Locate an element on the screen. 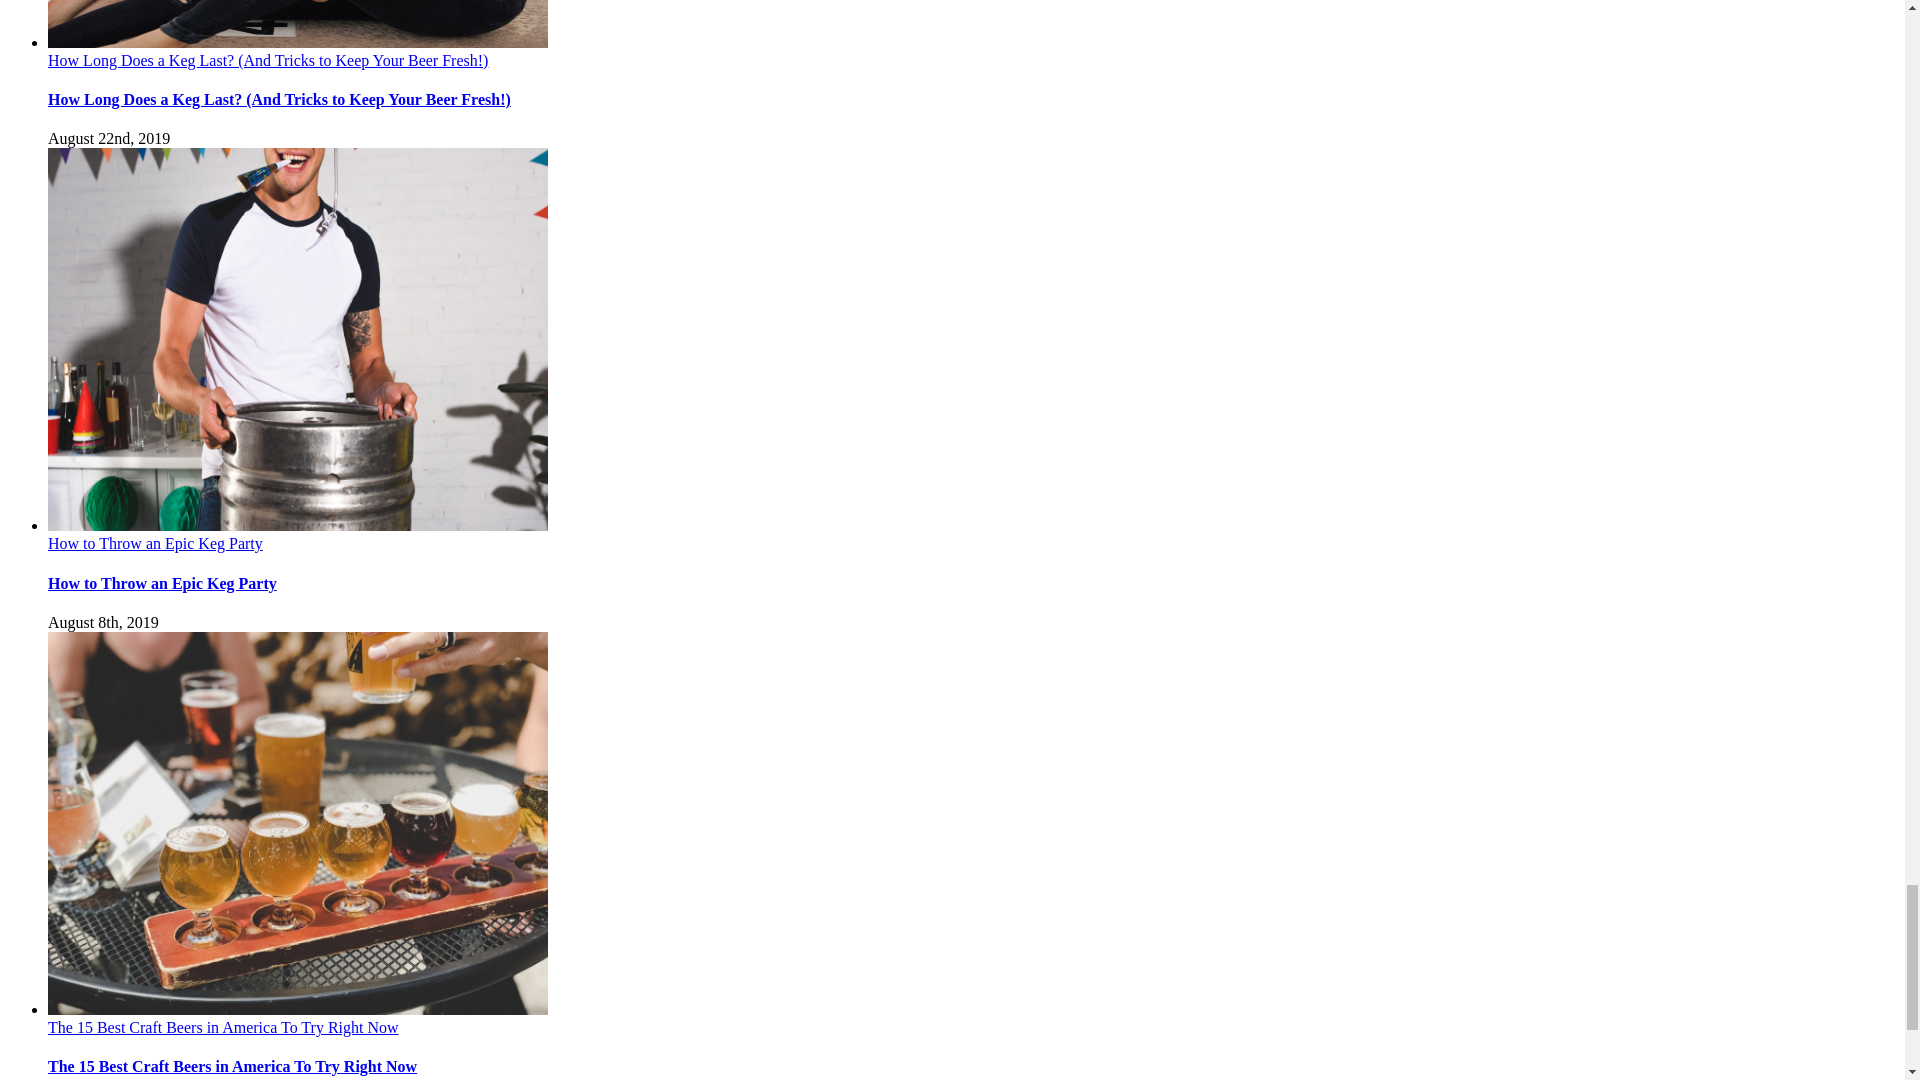  The 15 Best Craft Beers in America To Try Right Now is located at coordinates (232, 1066).